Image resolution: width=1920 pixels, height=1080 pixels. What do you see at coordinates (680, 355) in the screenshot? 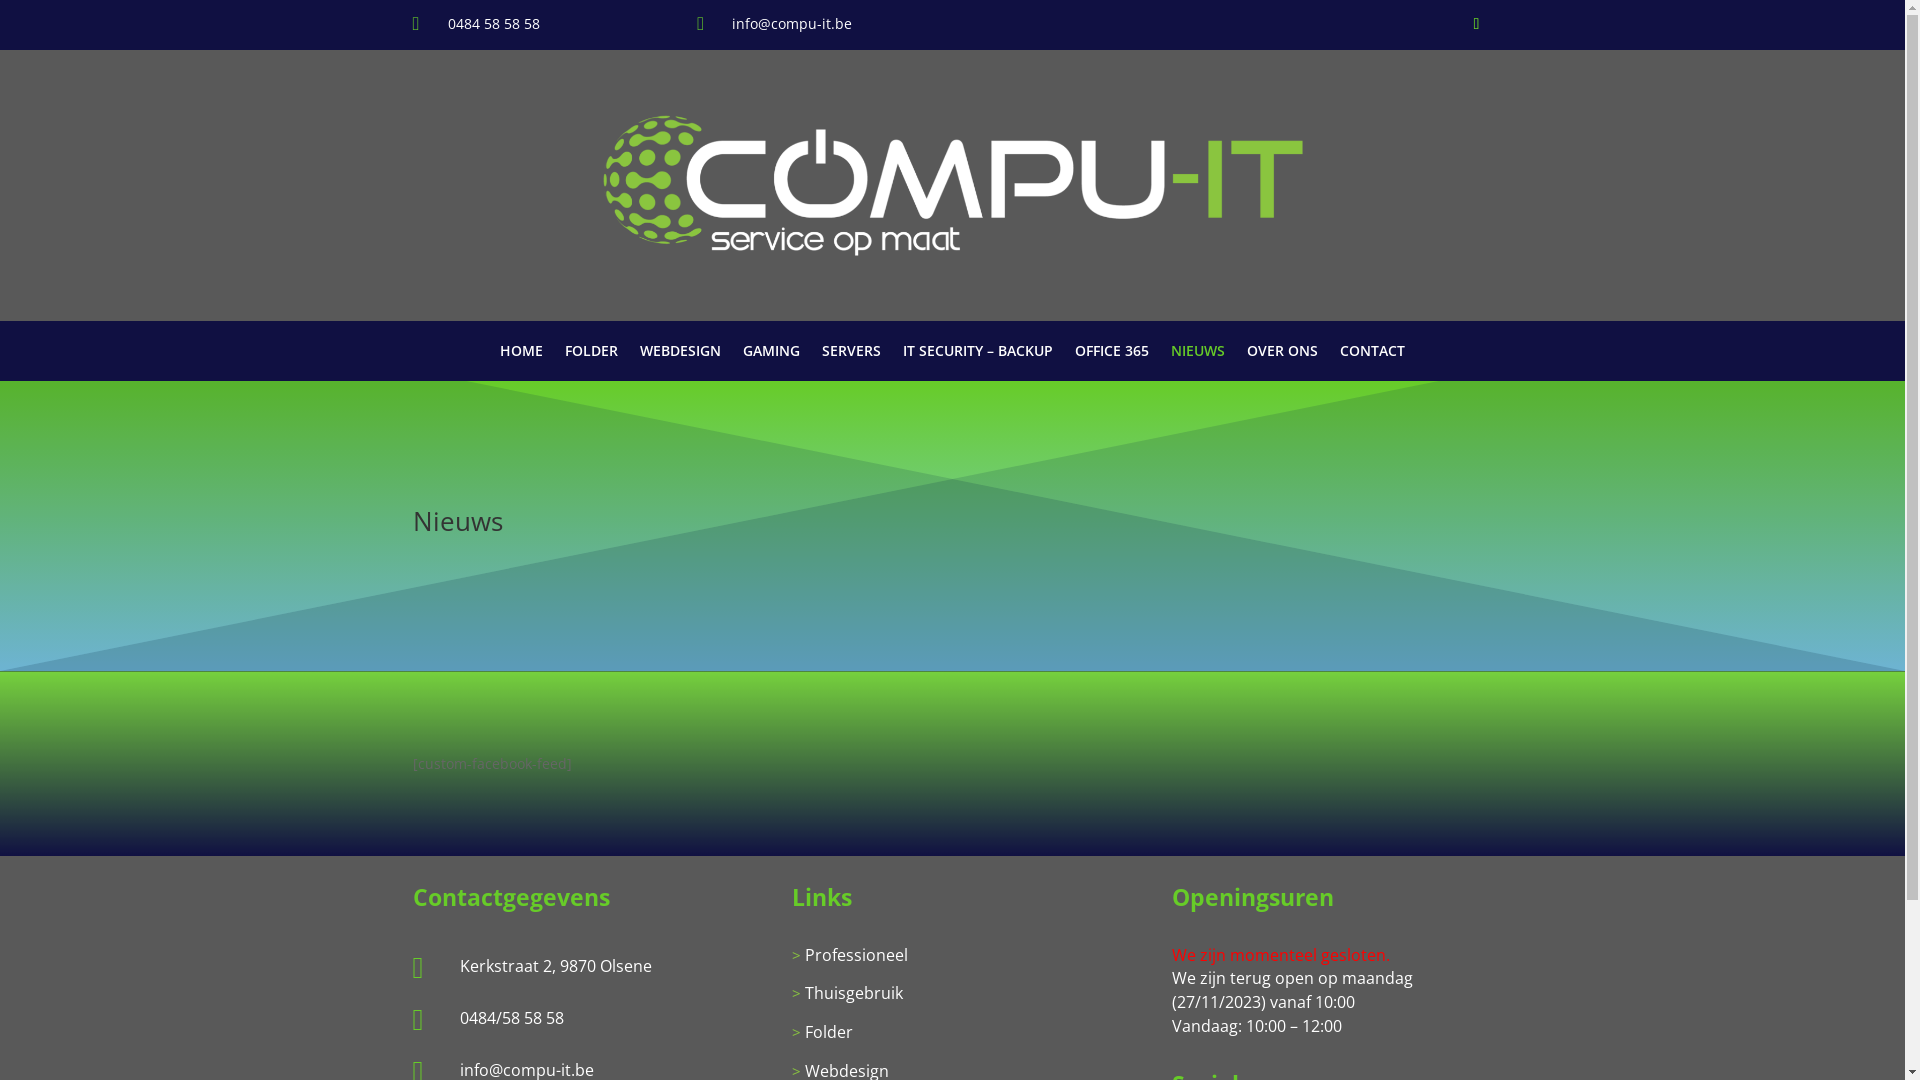
I see `WEBDESIGN` at bounding box center [680, 355].